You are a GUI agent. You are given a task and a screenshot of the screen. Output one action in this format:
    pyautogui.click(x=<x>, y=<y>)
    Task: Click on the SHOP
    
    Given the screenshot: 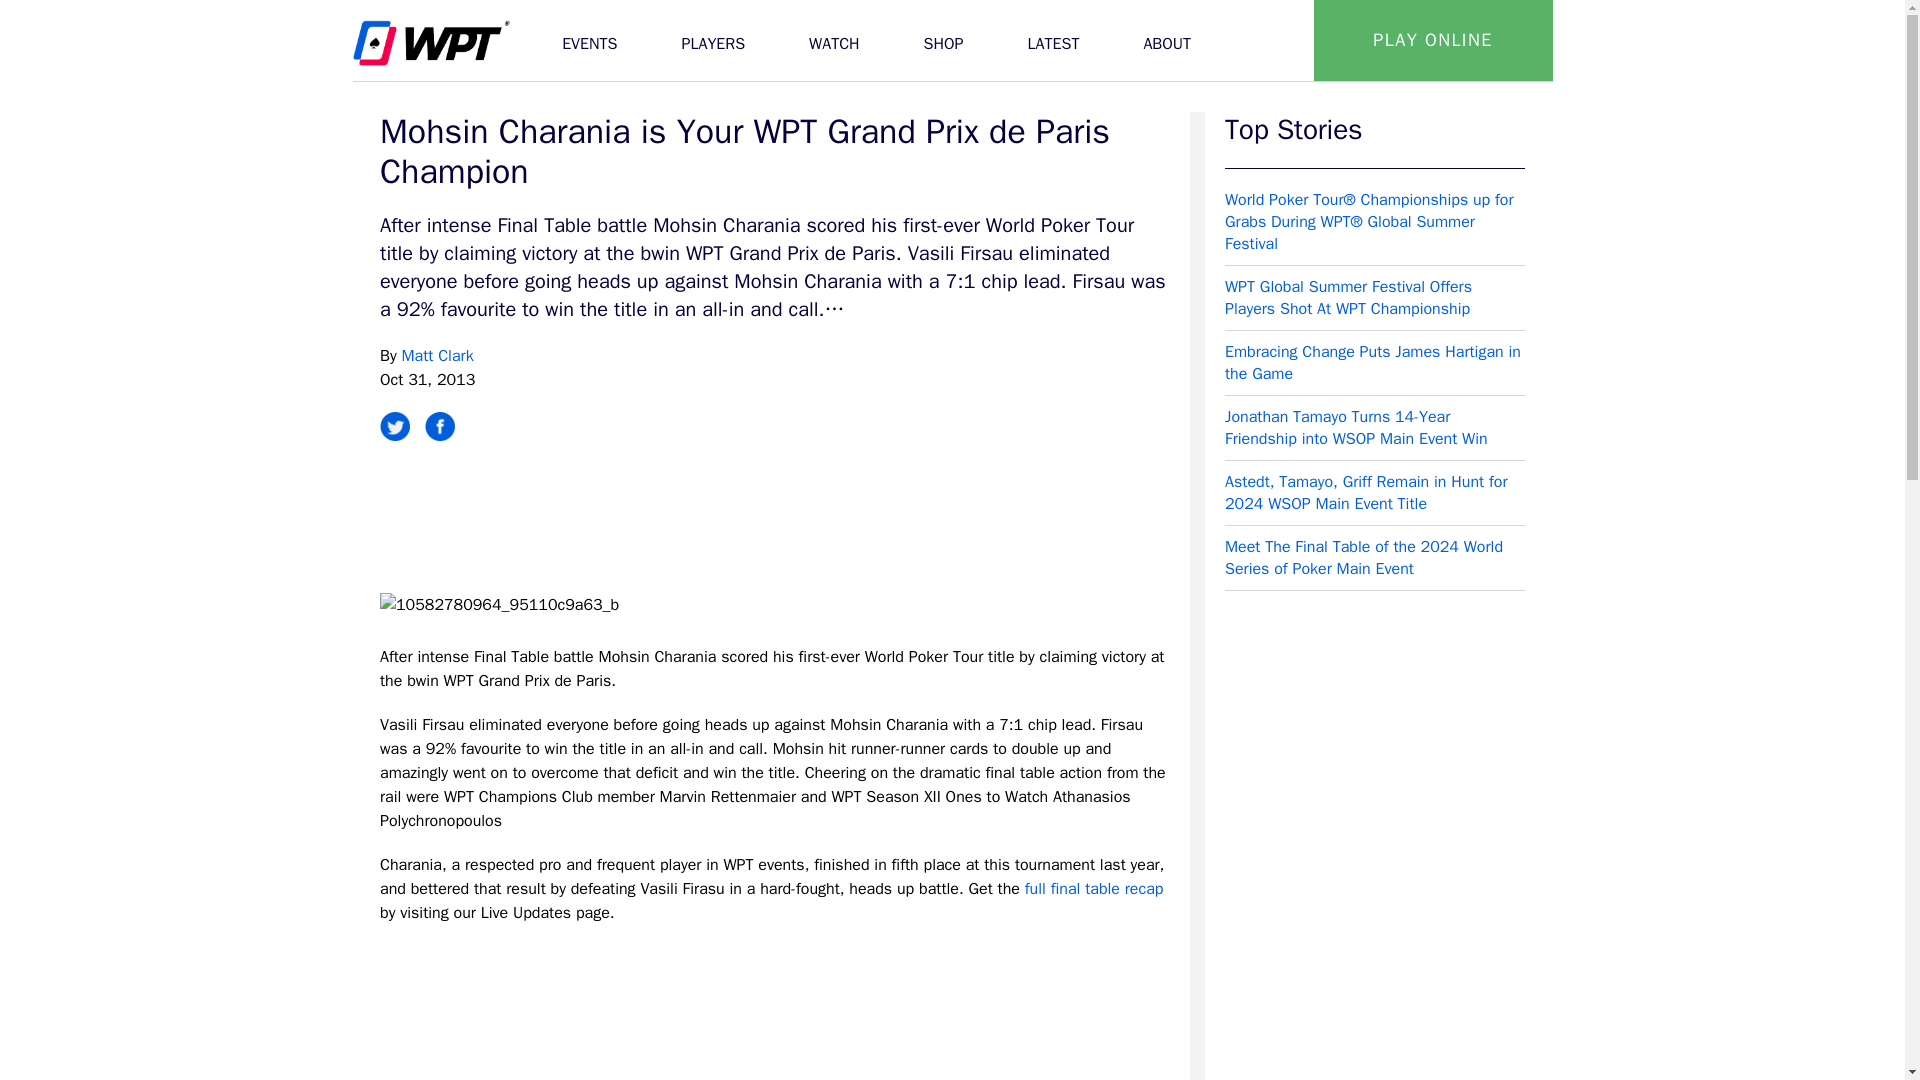 What is the action you would take?
    pyautogui.click(x=944, y=40)
    